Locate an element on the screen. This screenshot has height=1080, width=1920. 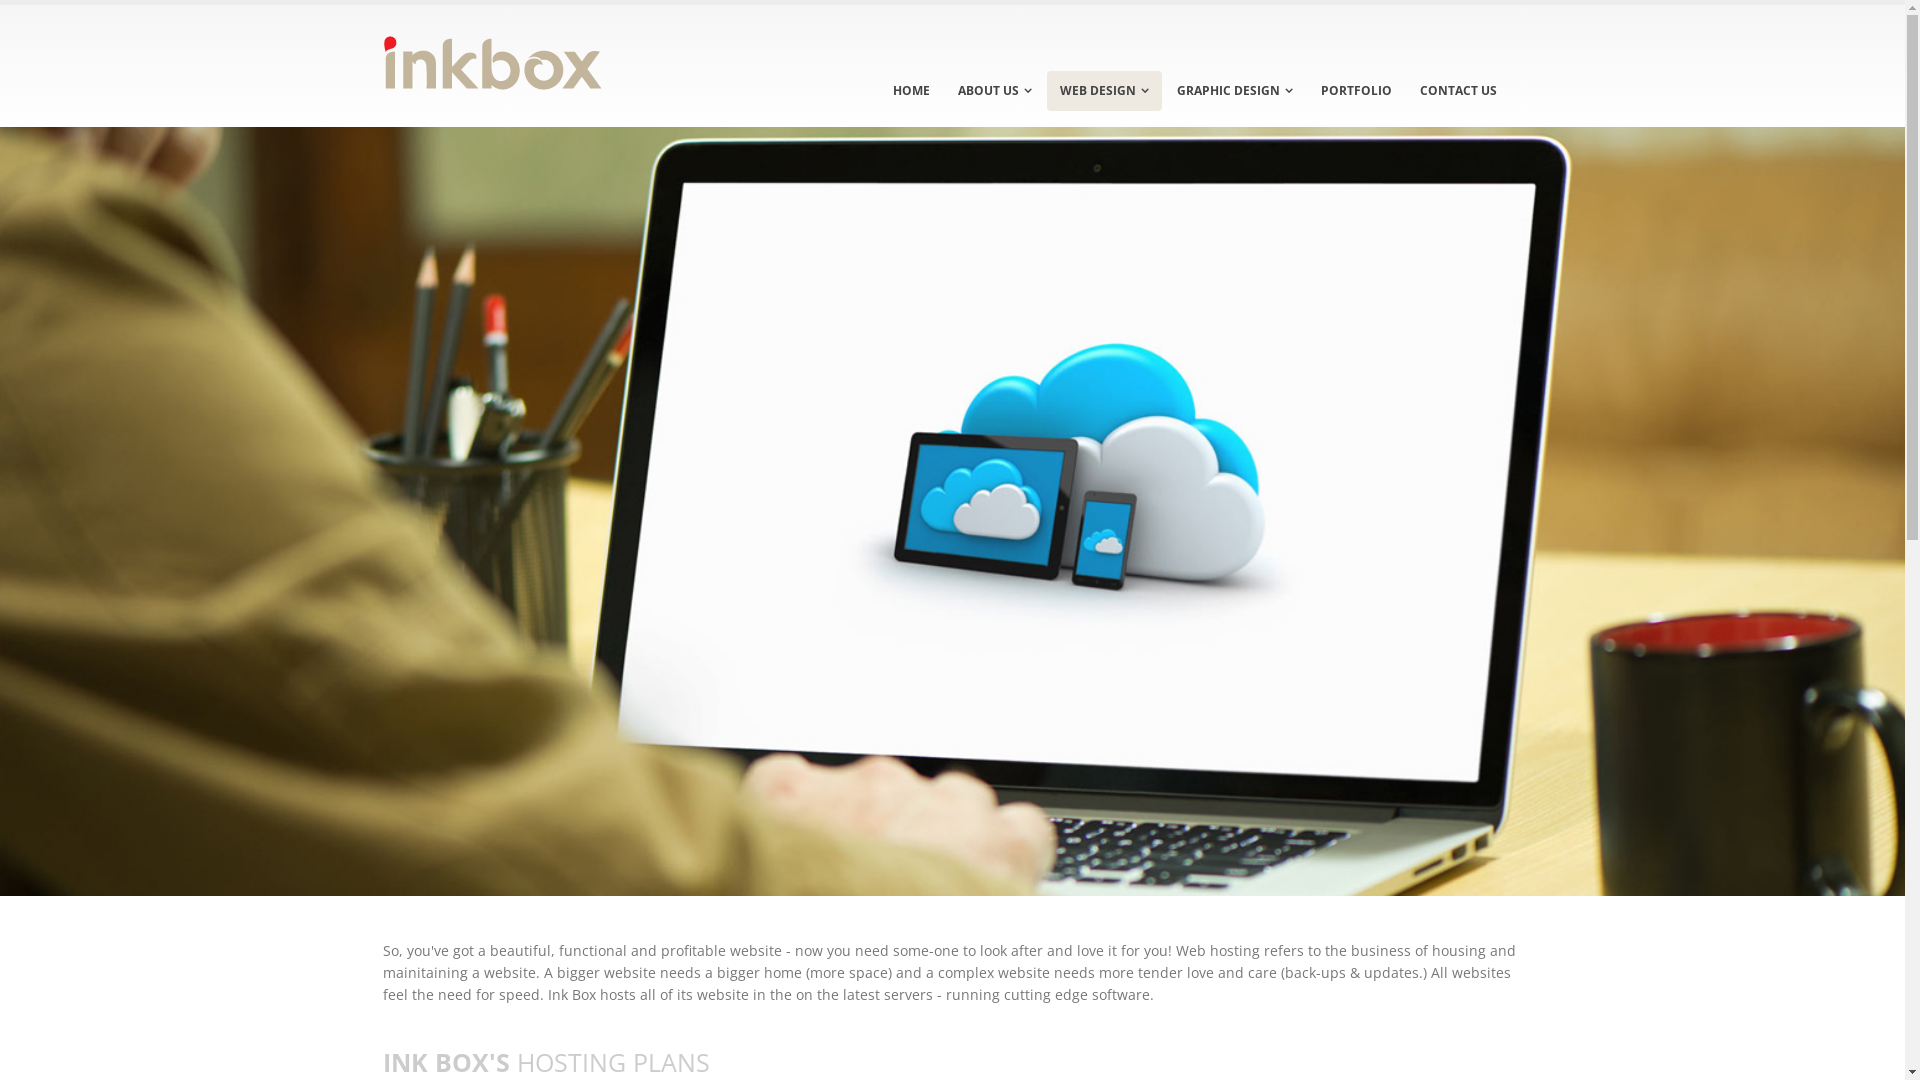
PORTFOLIO is located at coordinates (1356, 91).